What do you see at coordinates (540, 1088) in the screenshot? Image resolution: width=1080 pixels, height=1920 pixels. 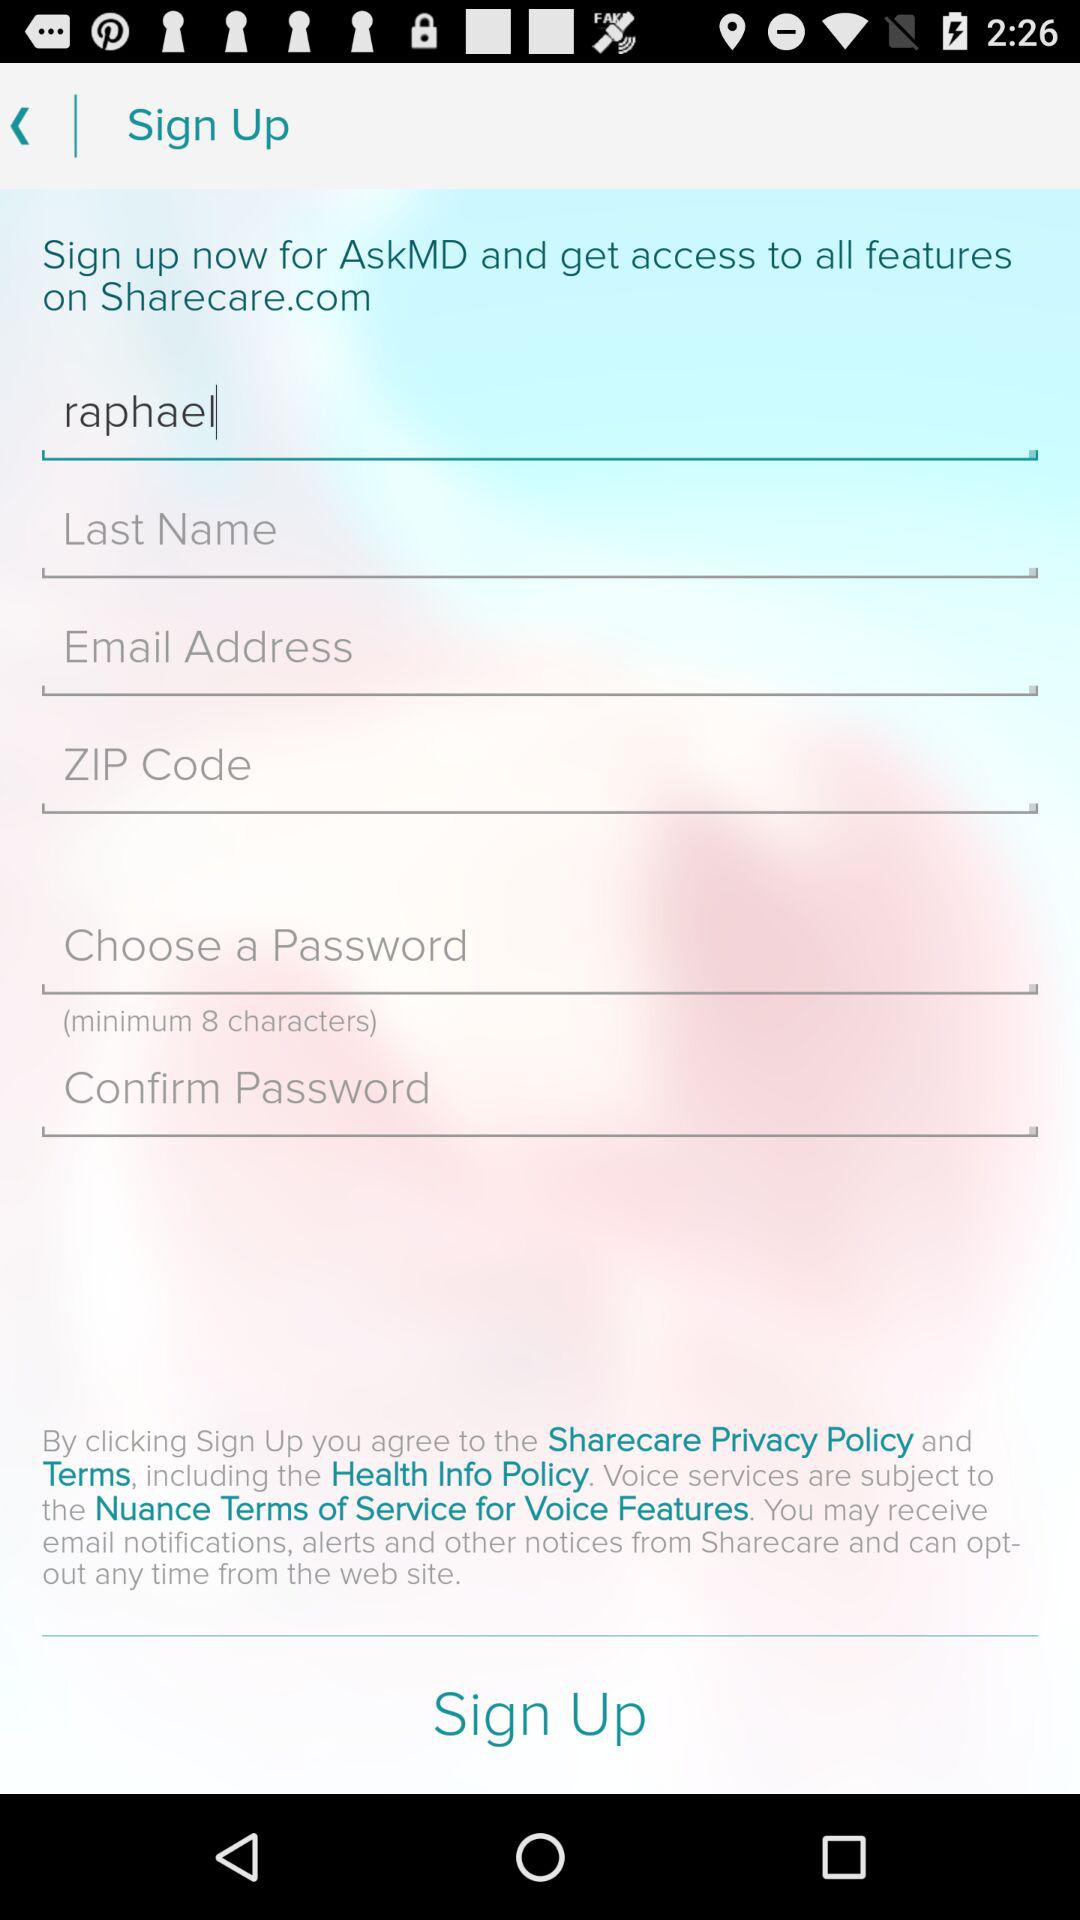 I see `confirm password` at bounding box center [540, 1088].